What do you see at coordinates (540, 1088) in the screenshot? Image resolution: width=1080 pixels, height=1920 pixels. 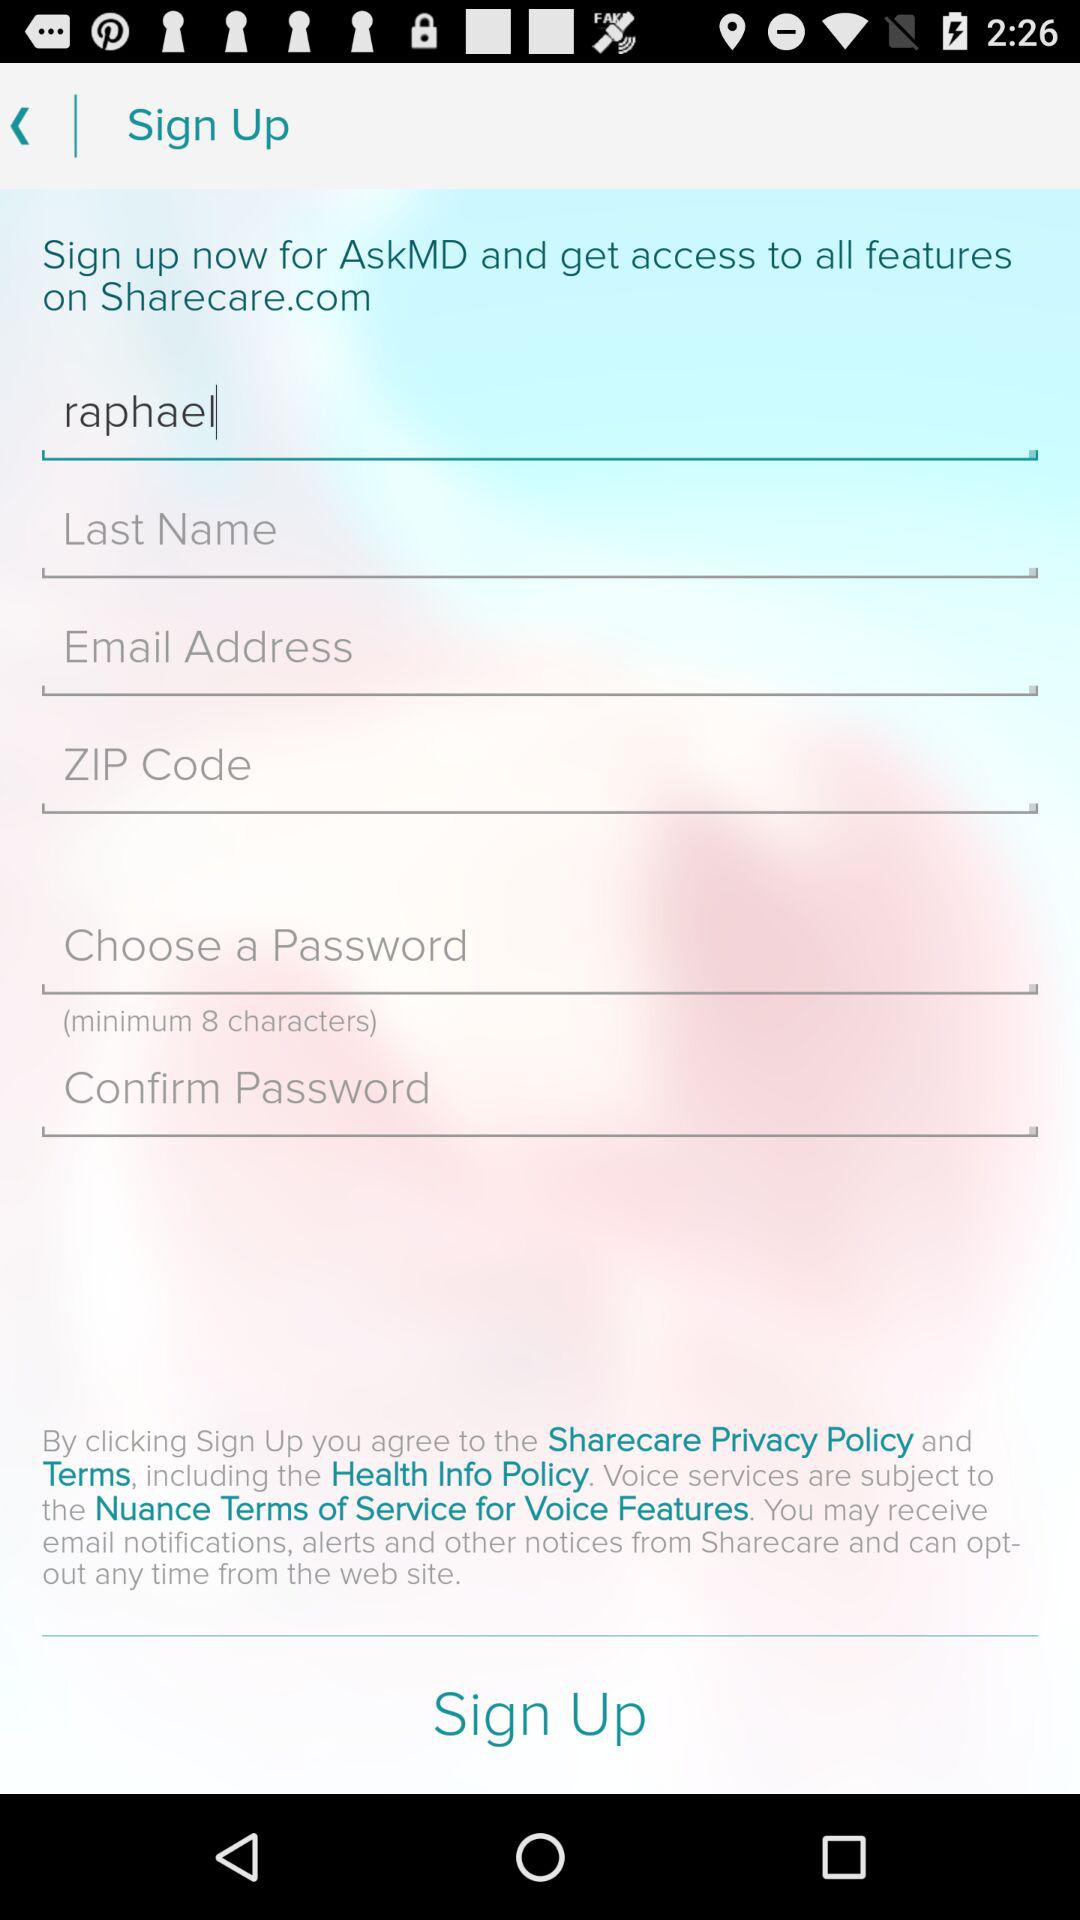 I see `confirm password` at bounding box center [540, 1088].